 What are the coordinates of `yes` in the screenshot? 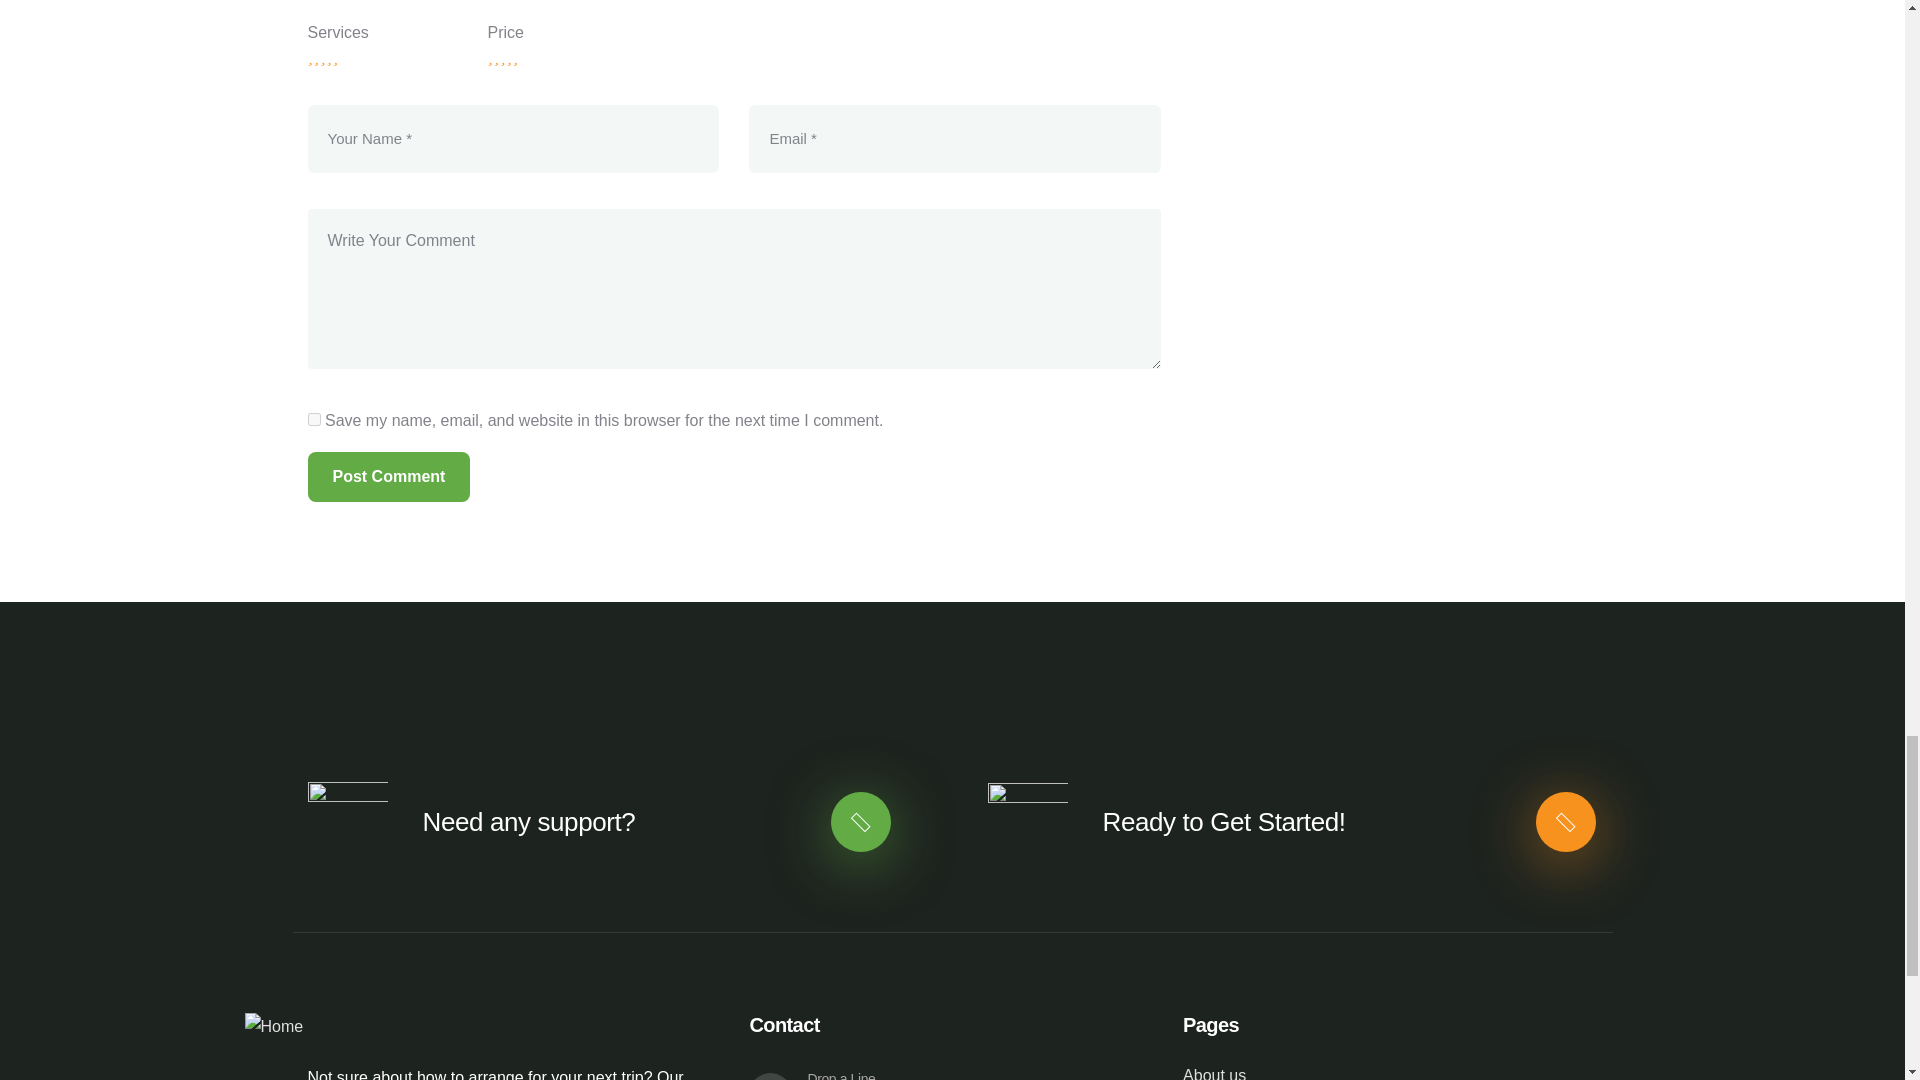 It's located at (314, 418).